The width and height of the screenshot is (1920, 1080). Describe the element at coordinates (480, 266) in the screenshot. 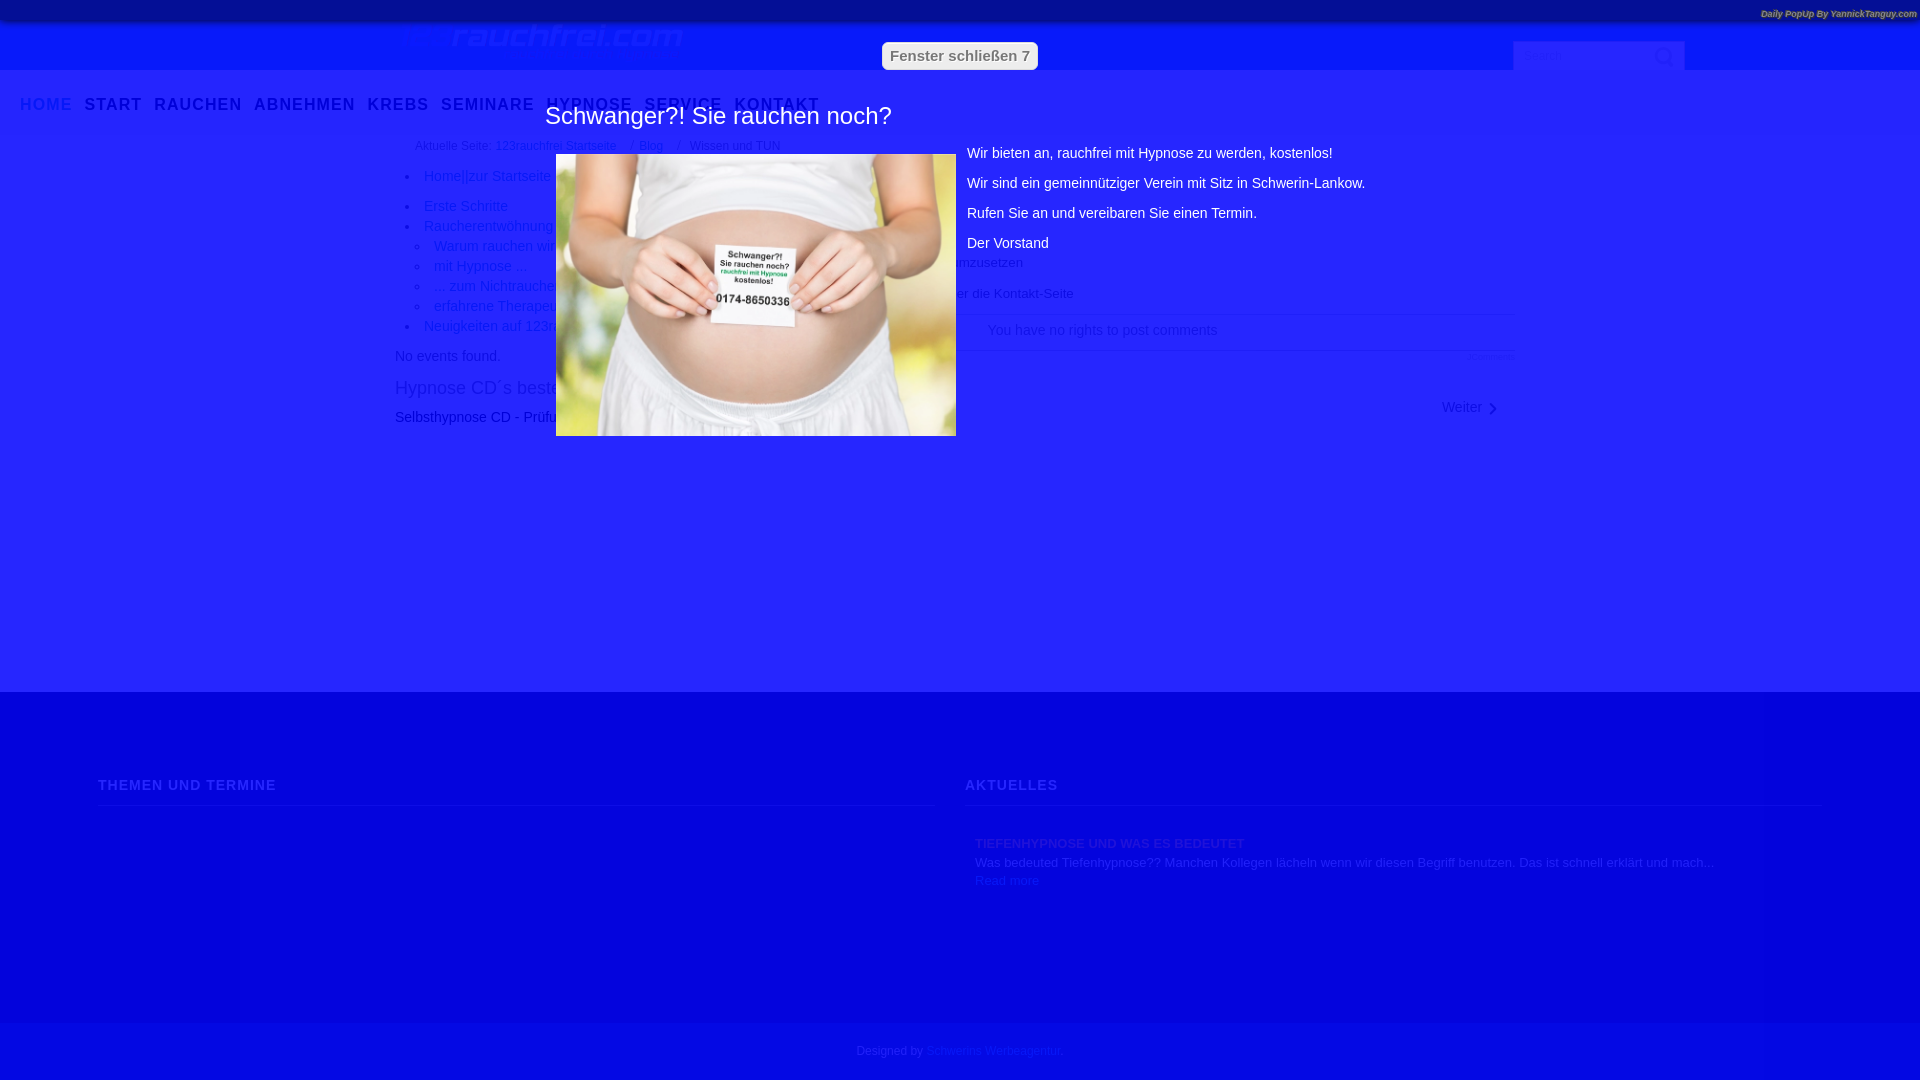

I see `mit Hypnose ...` at that location.